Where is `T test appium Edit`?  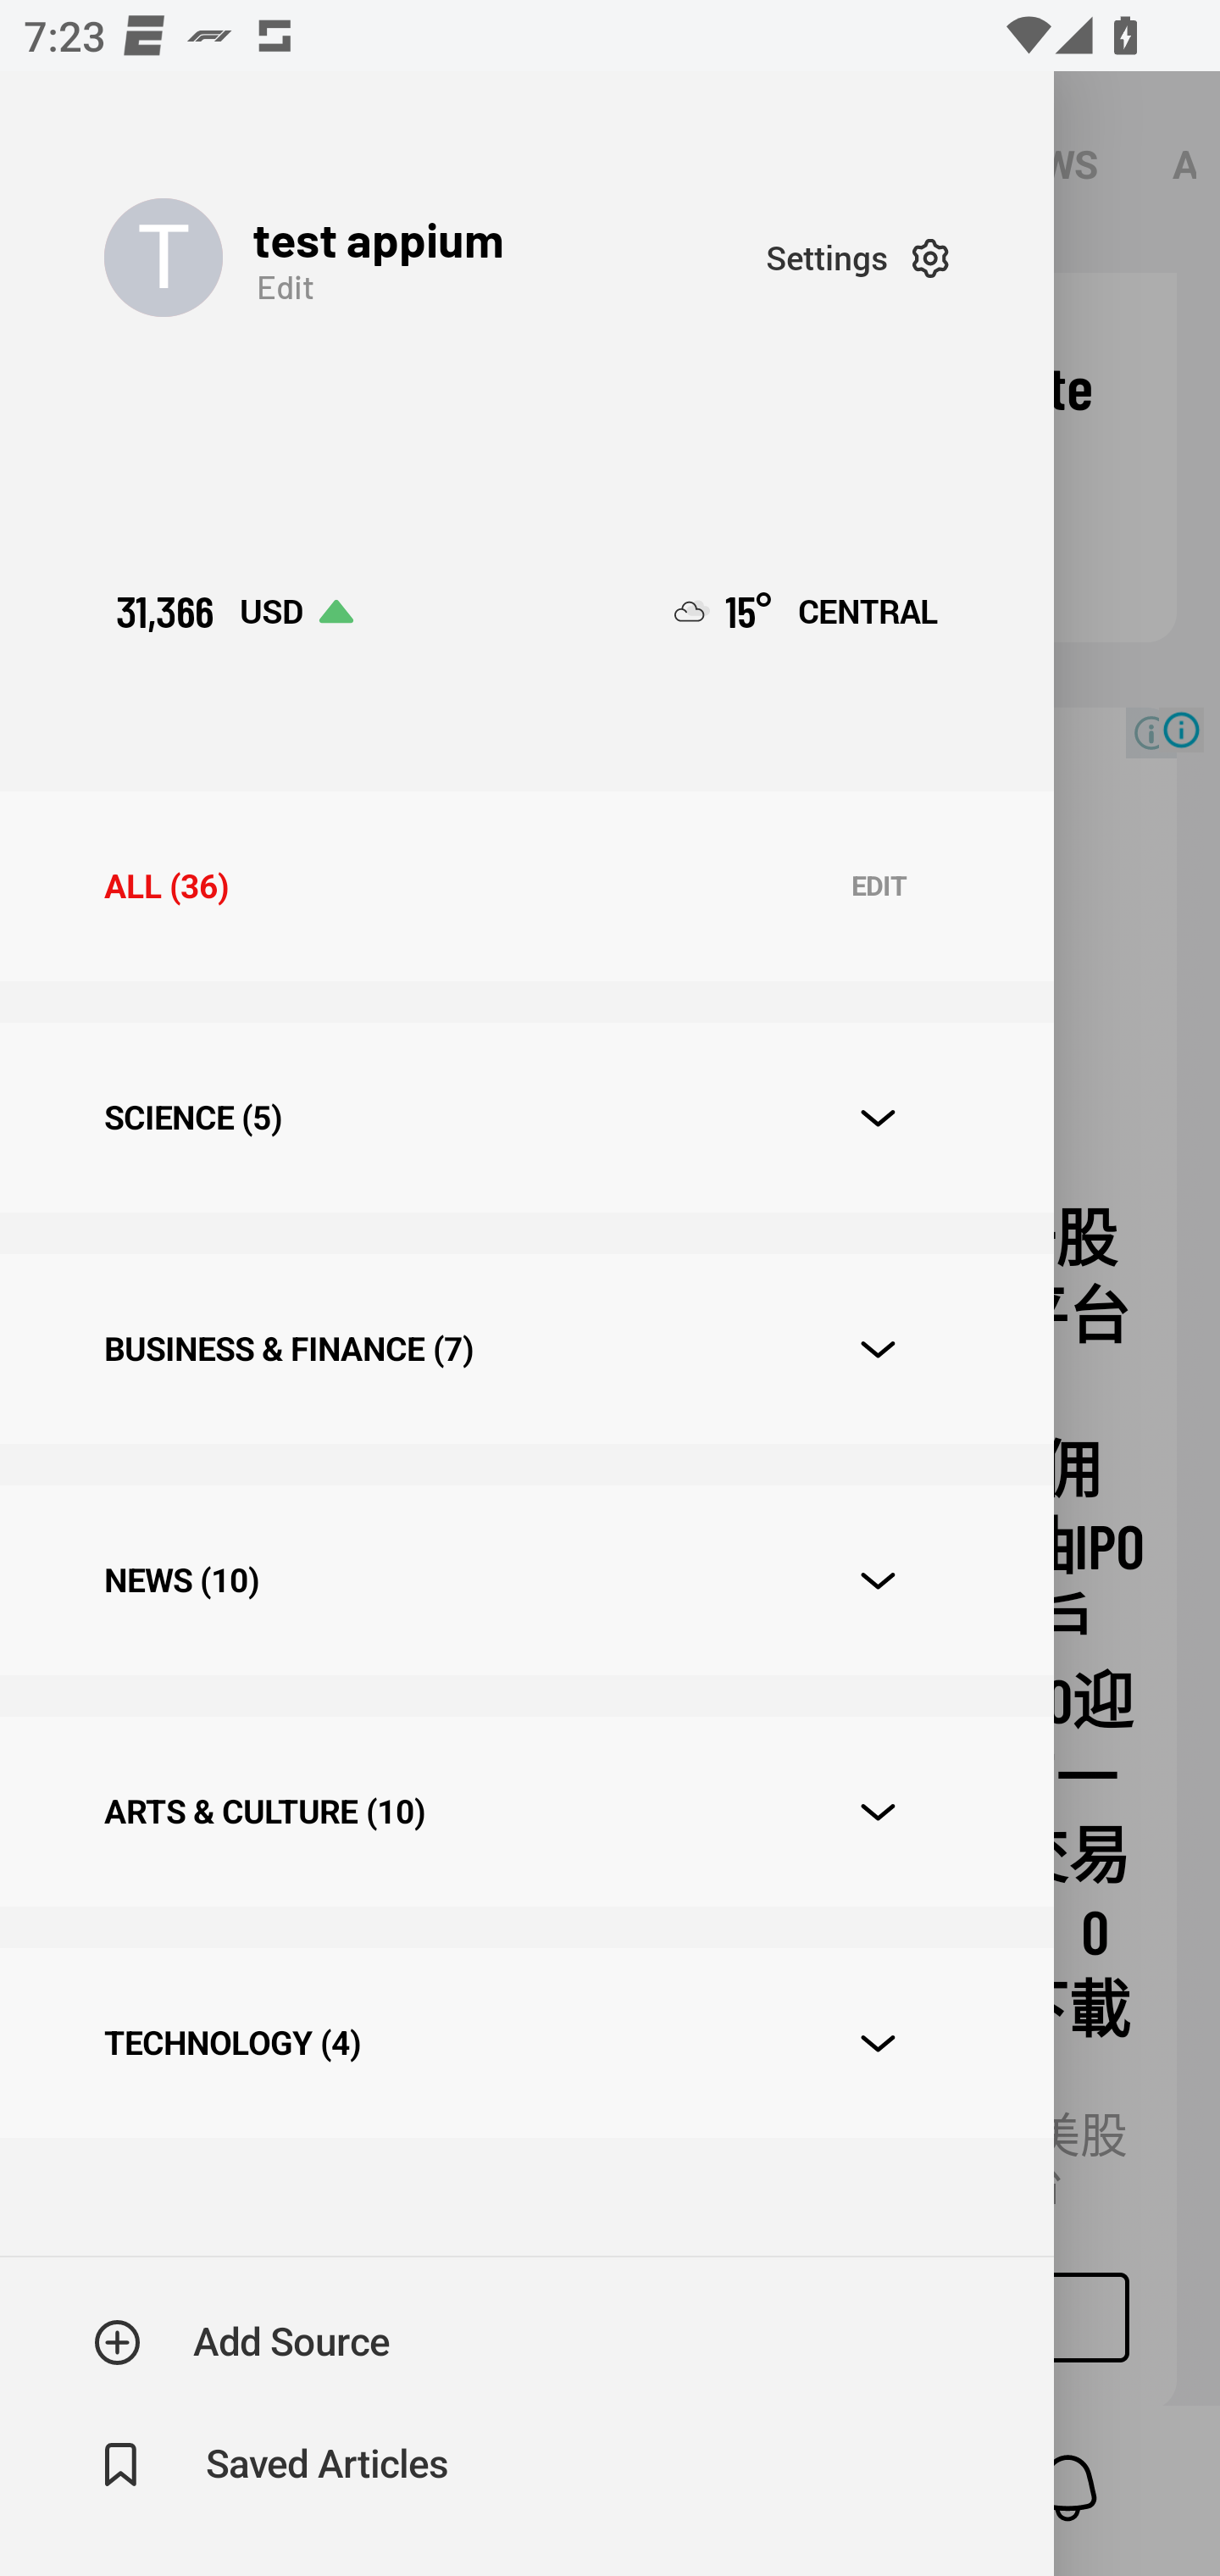 T test appium Edit is located at coordinates (435, 258).